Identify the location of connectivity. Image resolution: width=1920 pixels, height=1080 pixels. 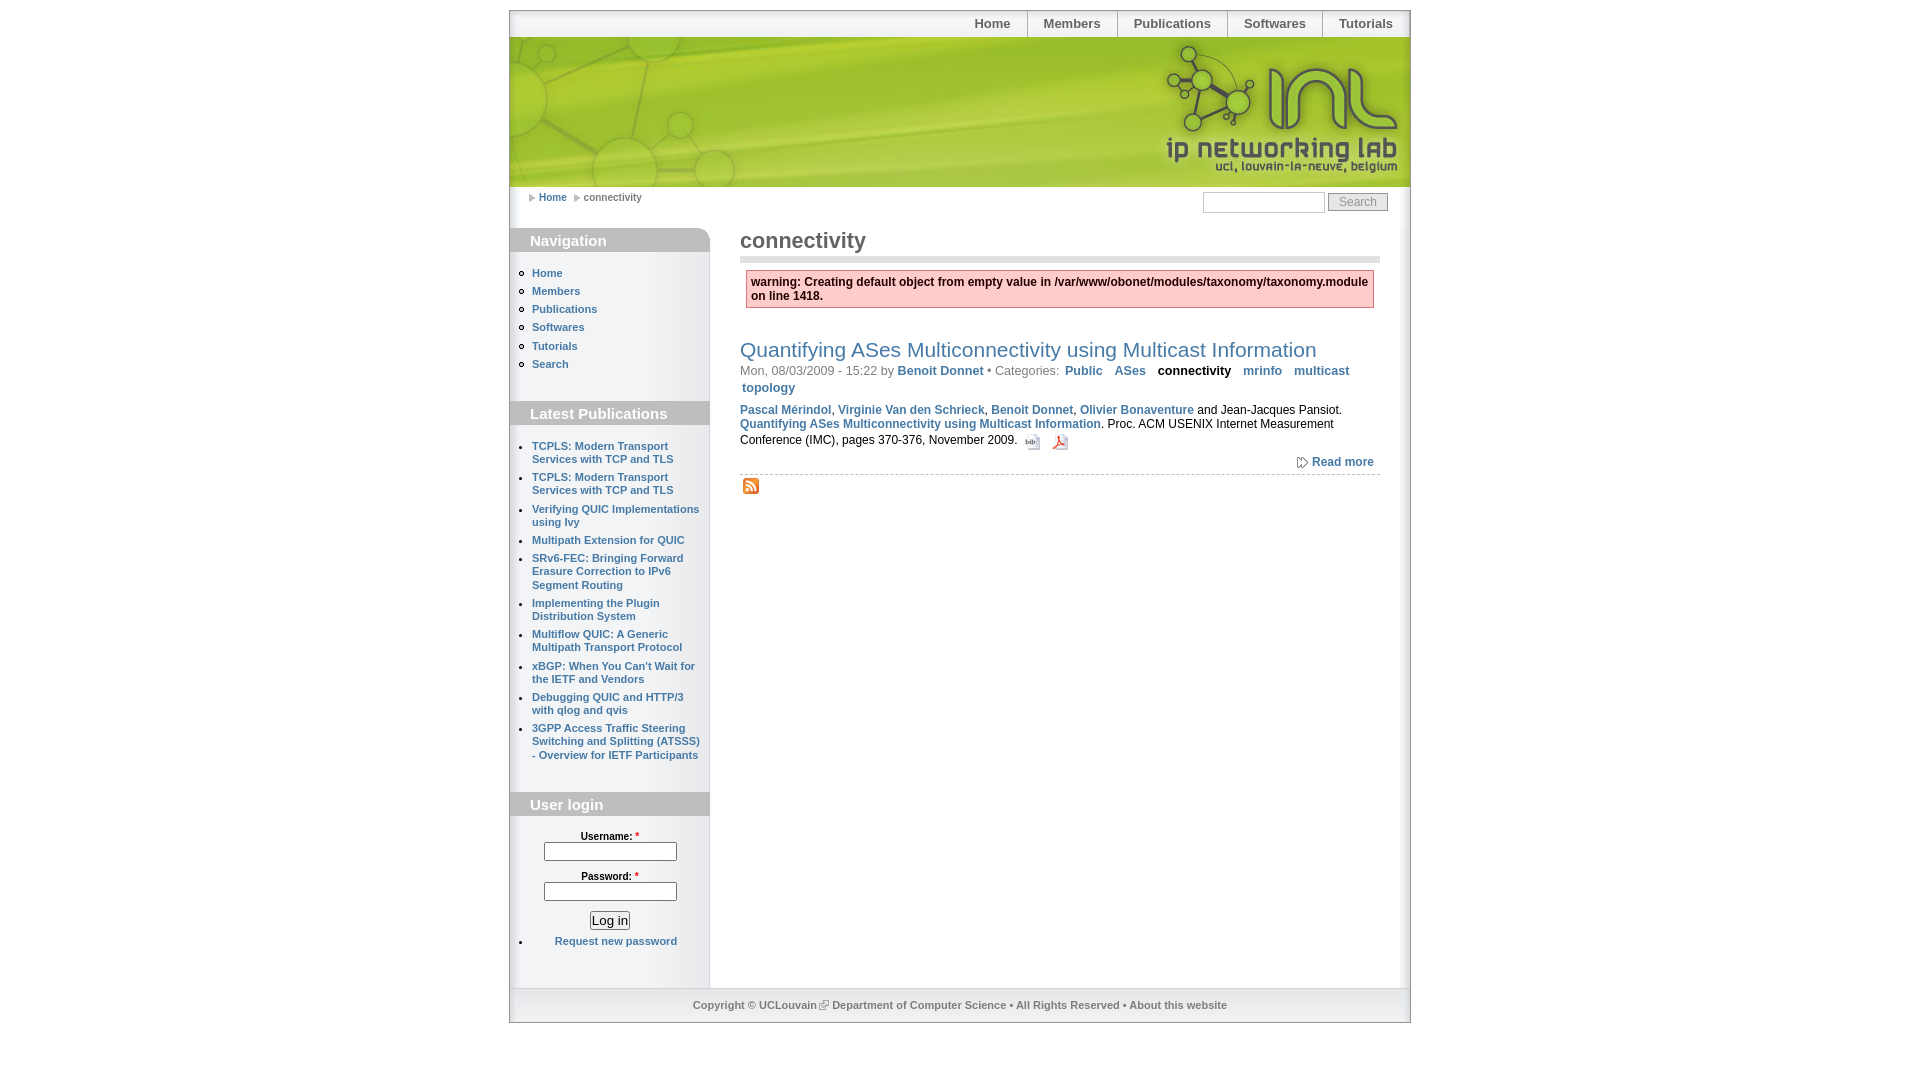
(1194, 371).